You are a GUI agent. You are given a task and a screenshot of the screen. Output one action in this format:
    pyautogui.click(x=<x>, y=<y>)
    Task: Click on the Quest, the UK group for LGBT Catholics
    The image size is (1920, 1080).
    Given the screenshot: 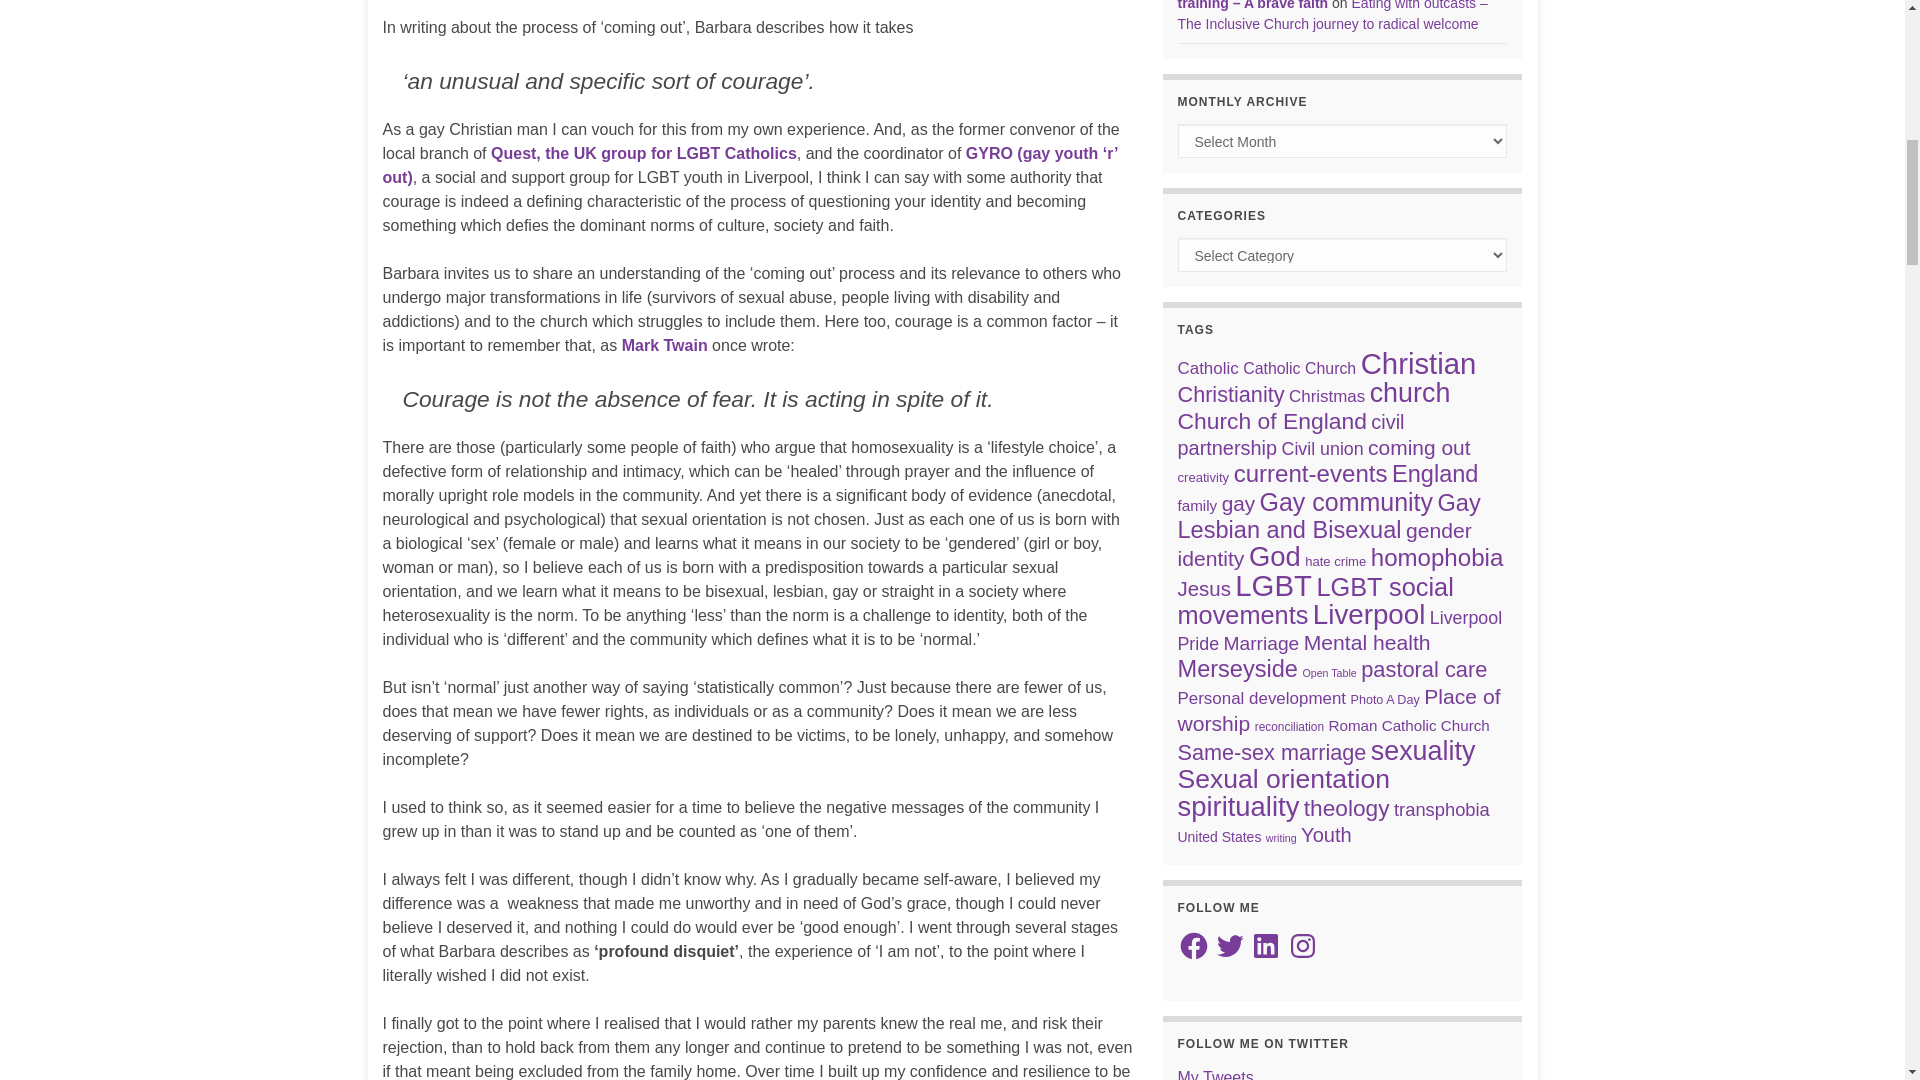 What is the action you would take?
    pyautogui.click(x=644, y=153)
    